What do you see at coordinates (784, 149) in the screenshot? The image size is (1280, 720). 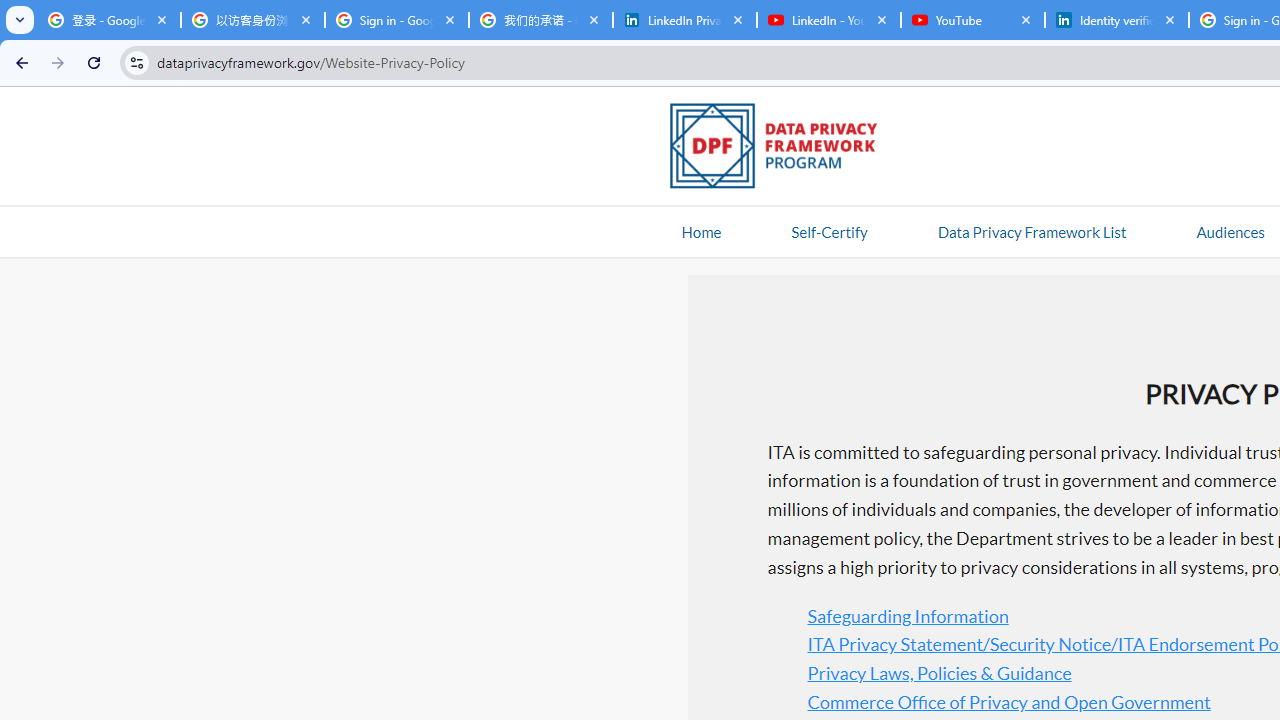 I see `Data Privacy Framework Logo - Link to Homepage` at bounding box center [784, 149].